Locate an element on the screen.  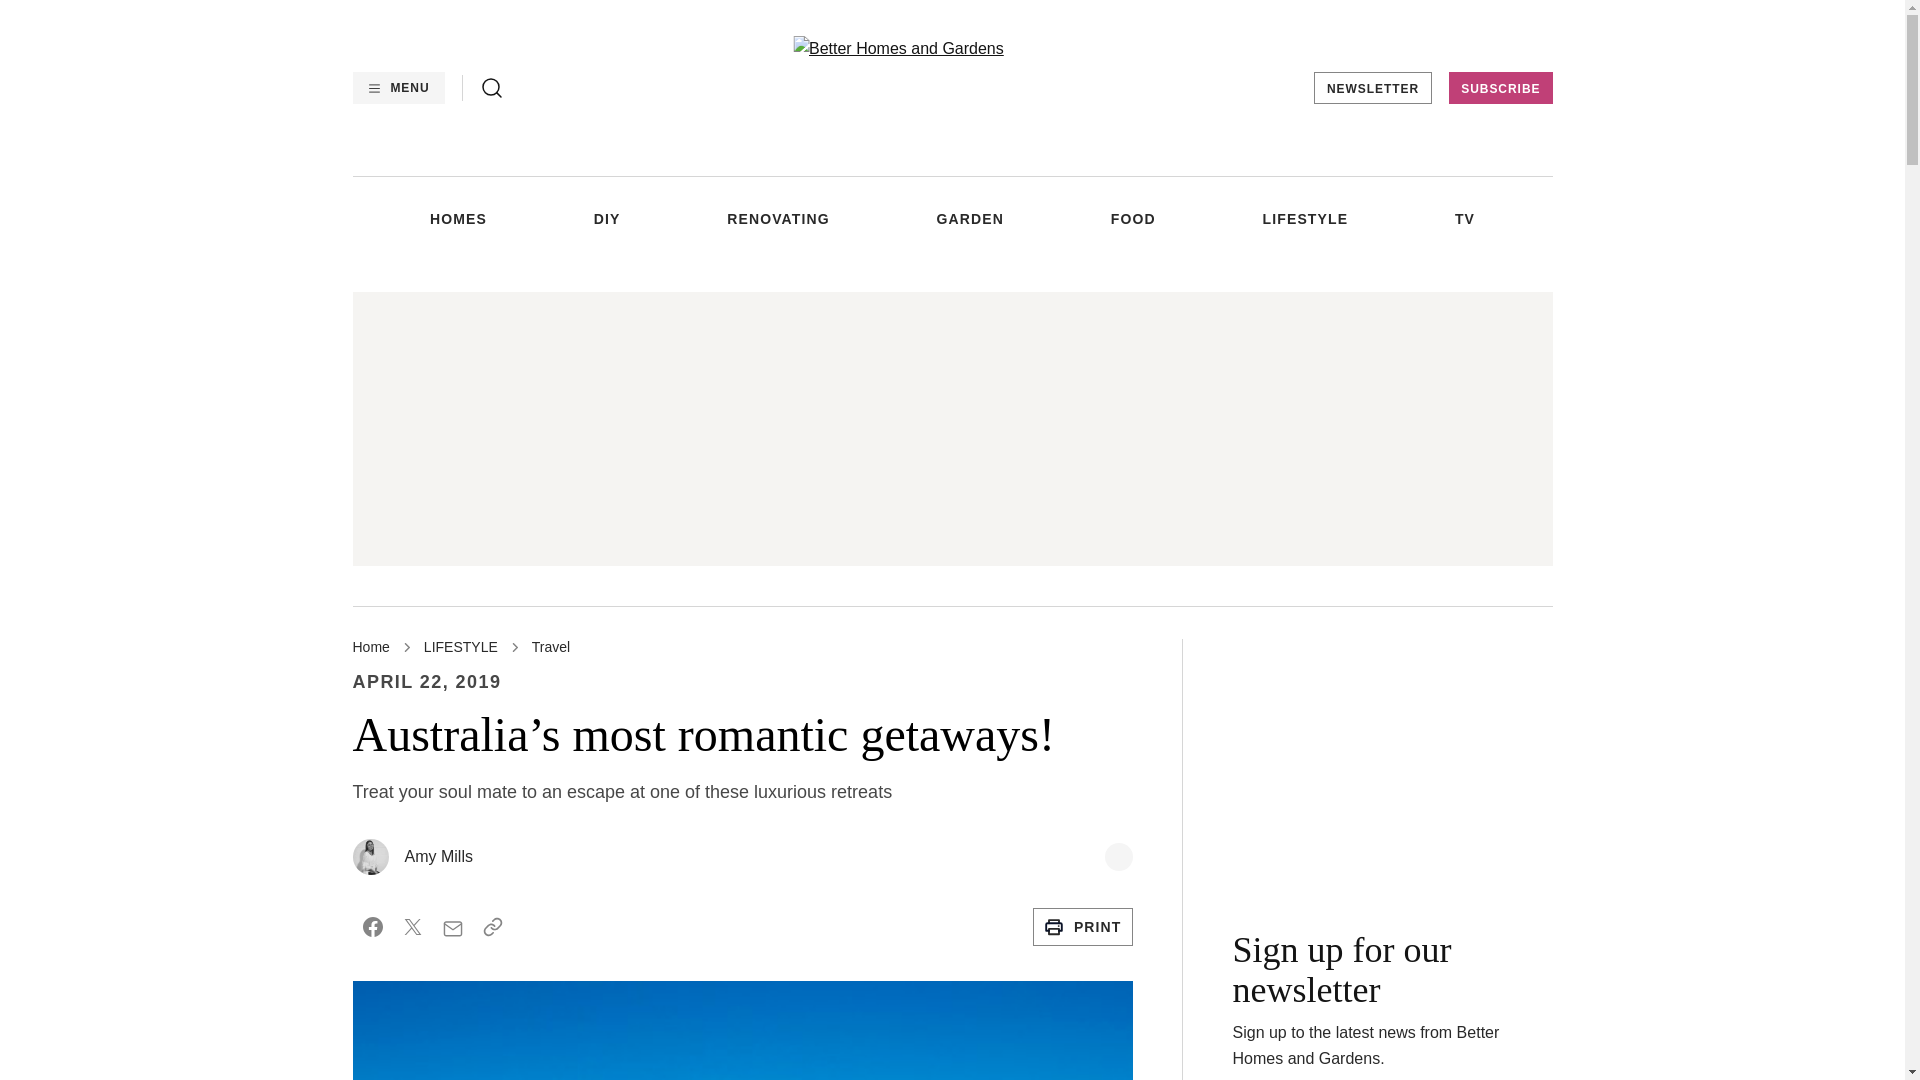
GARDEN is located at coordinates (970, 218).